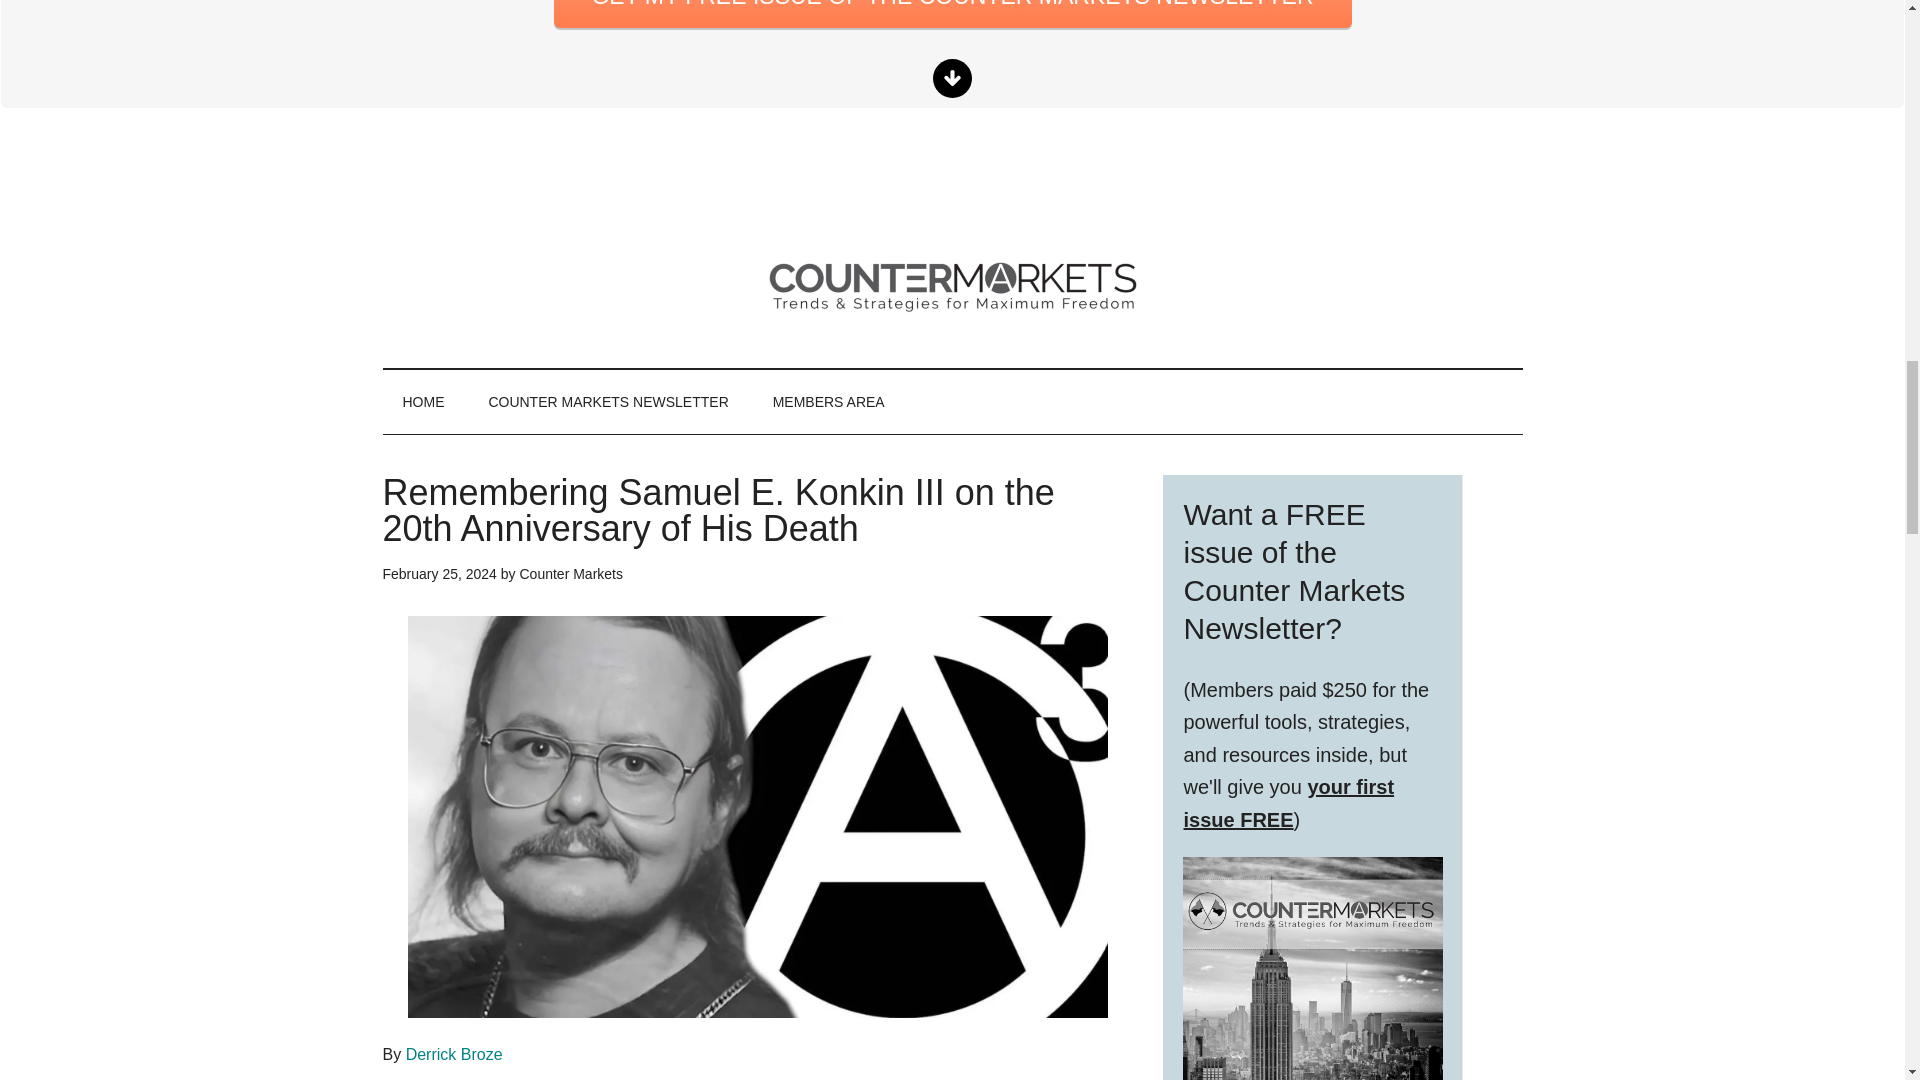  Describe the element at coordinates (952, 282) in the screenshot. I see `Counter Markets` at that location.